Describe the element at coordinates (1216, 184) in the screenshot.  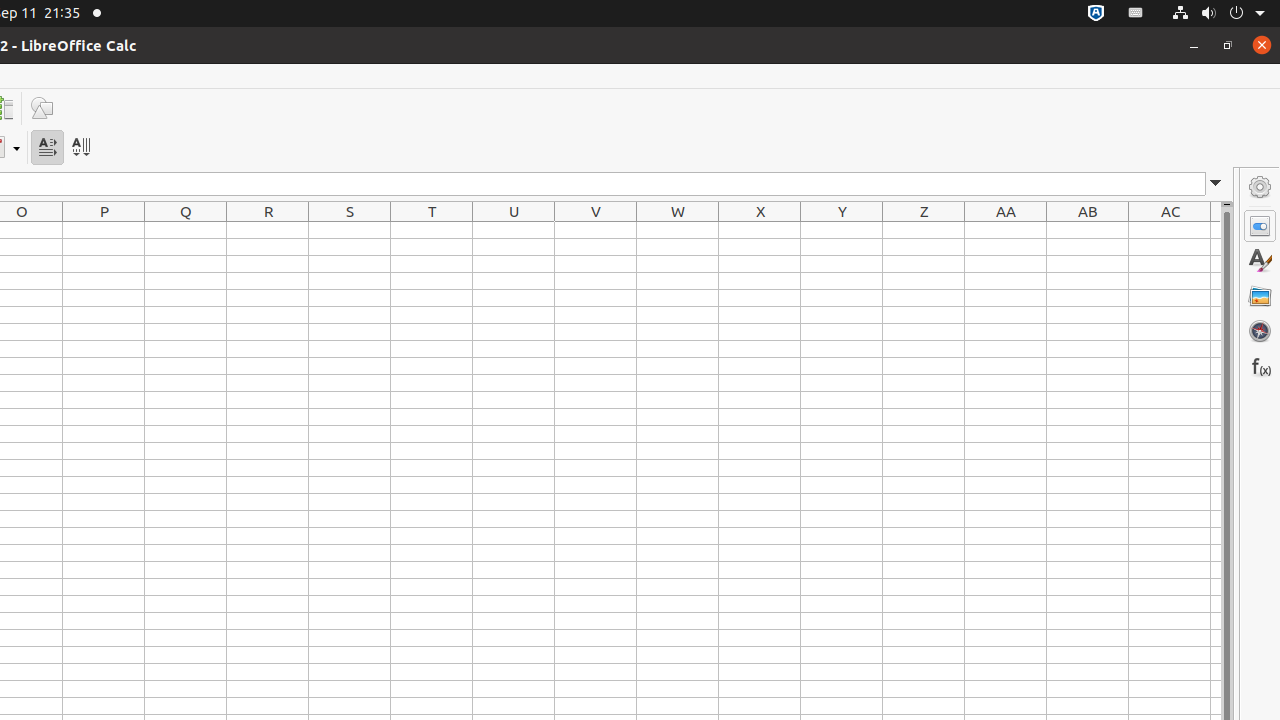
I see `Expand Formula Bar` at that location.